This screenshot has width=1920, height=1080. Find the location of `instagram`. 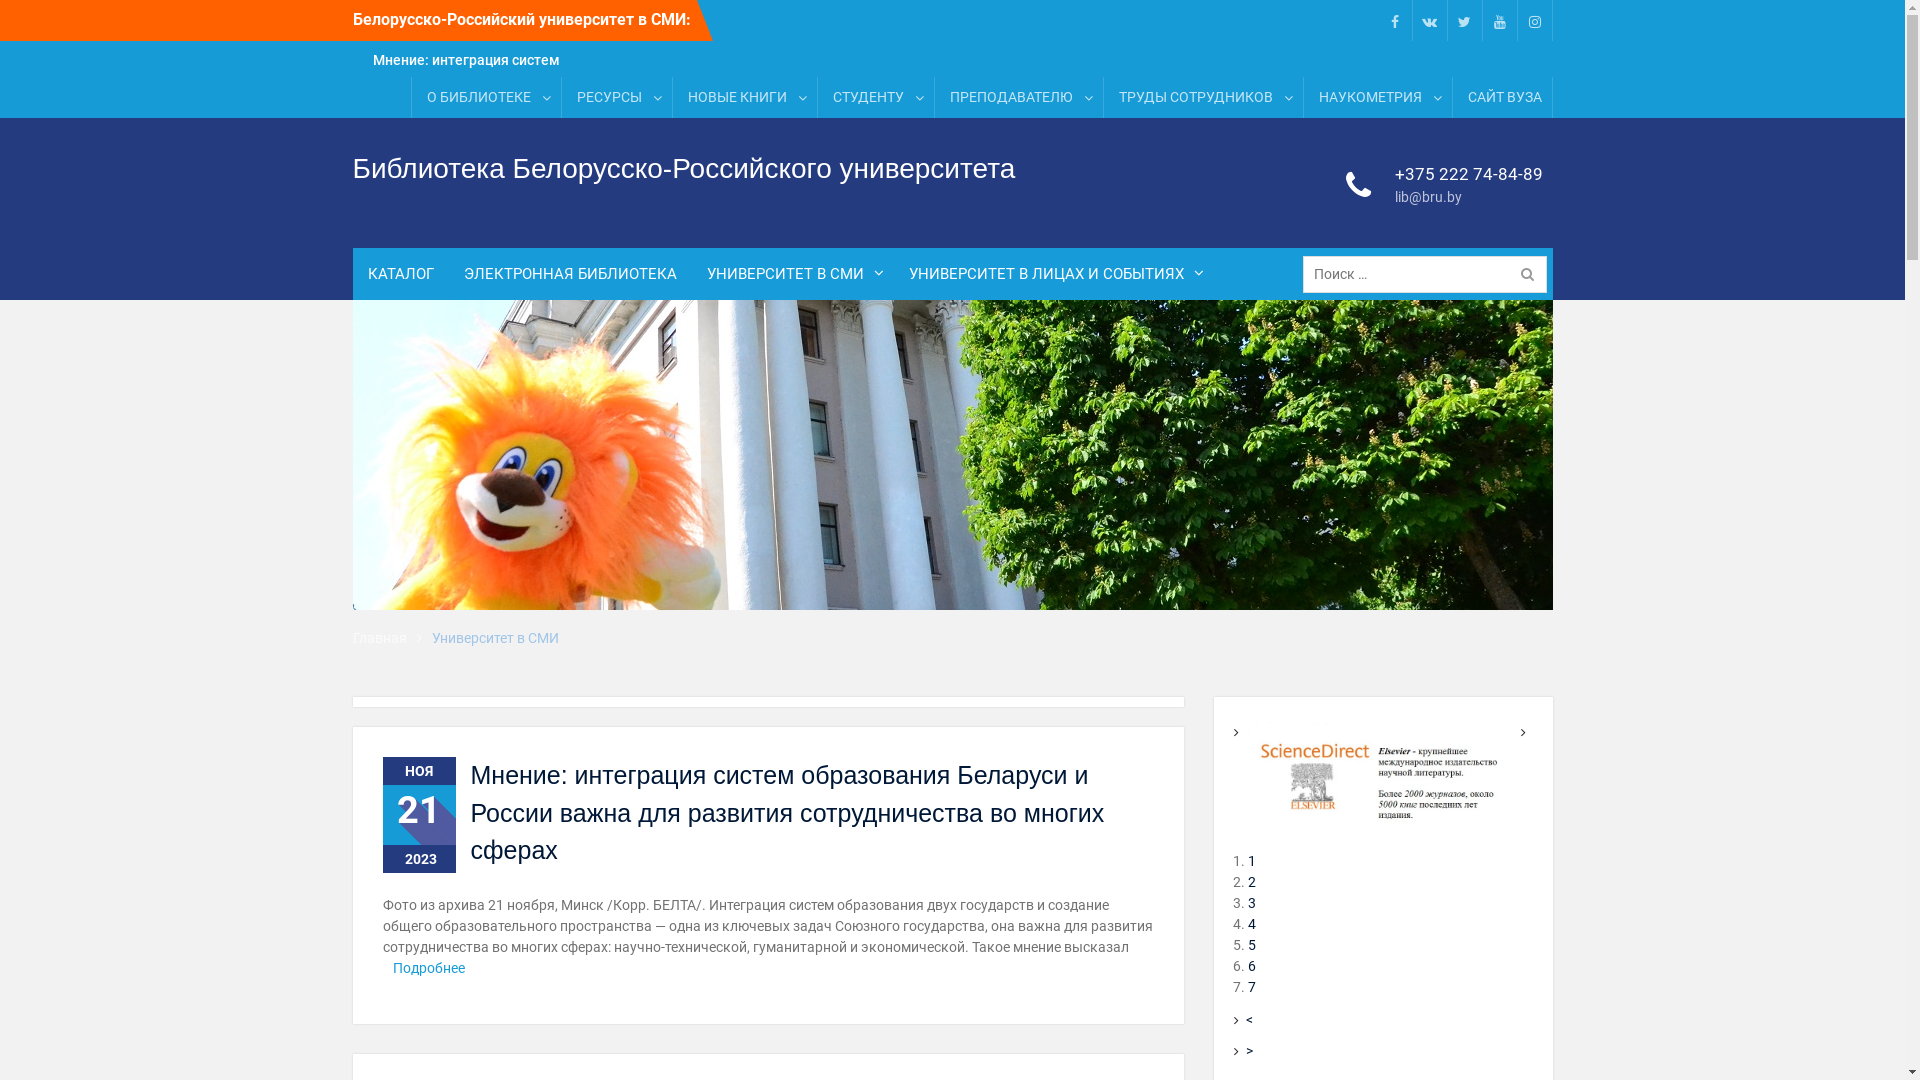

instagram is located at coordinates (1534, 20).